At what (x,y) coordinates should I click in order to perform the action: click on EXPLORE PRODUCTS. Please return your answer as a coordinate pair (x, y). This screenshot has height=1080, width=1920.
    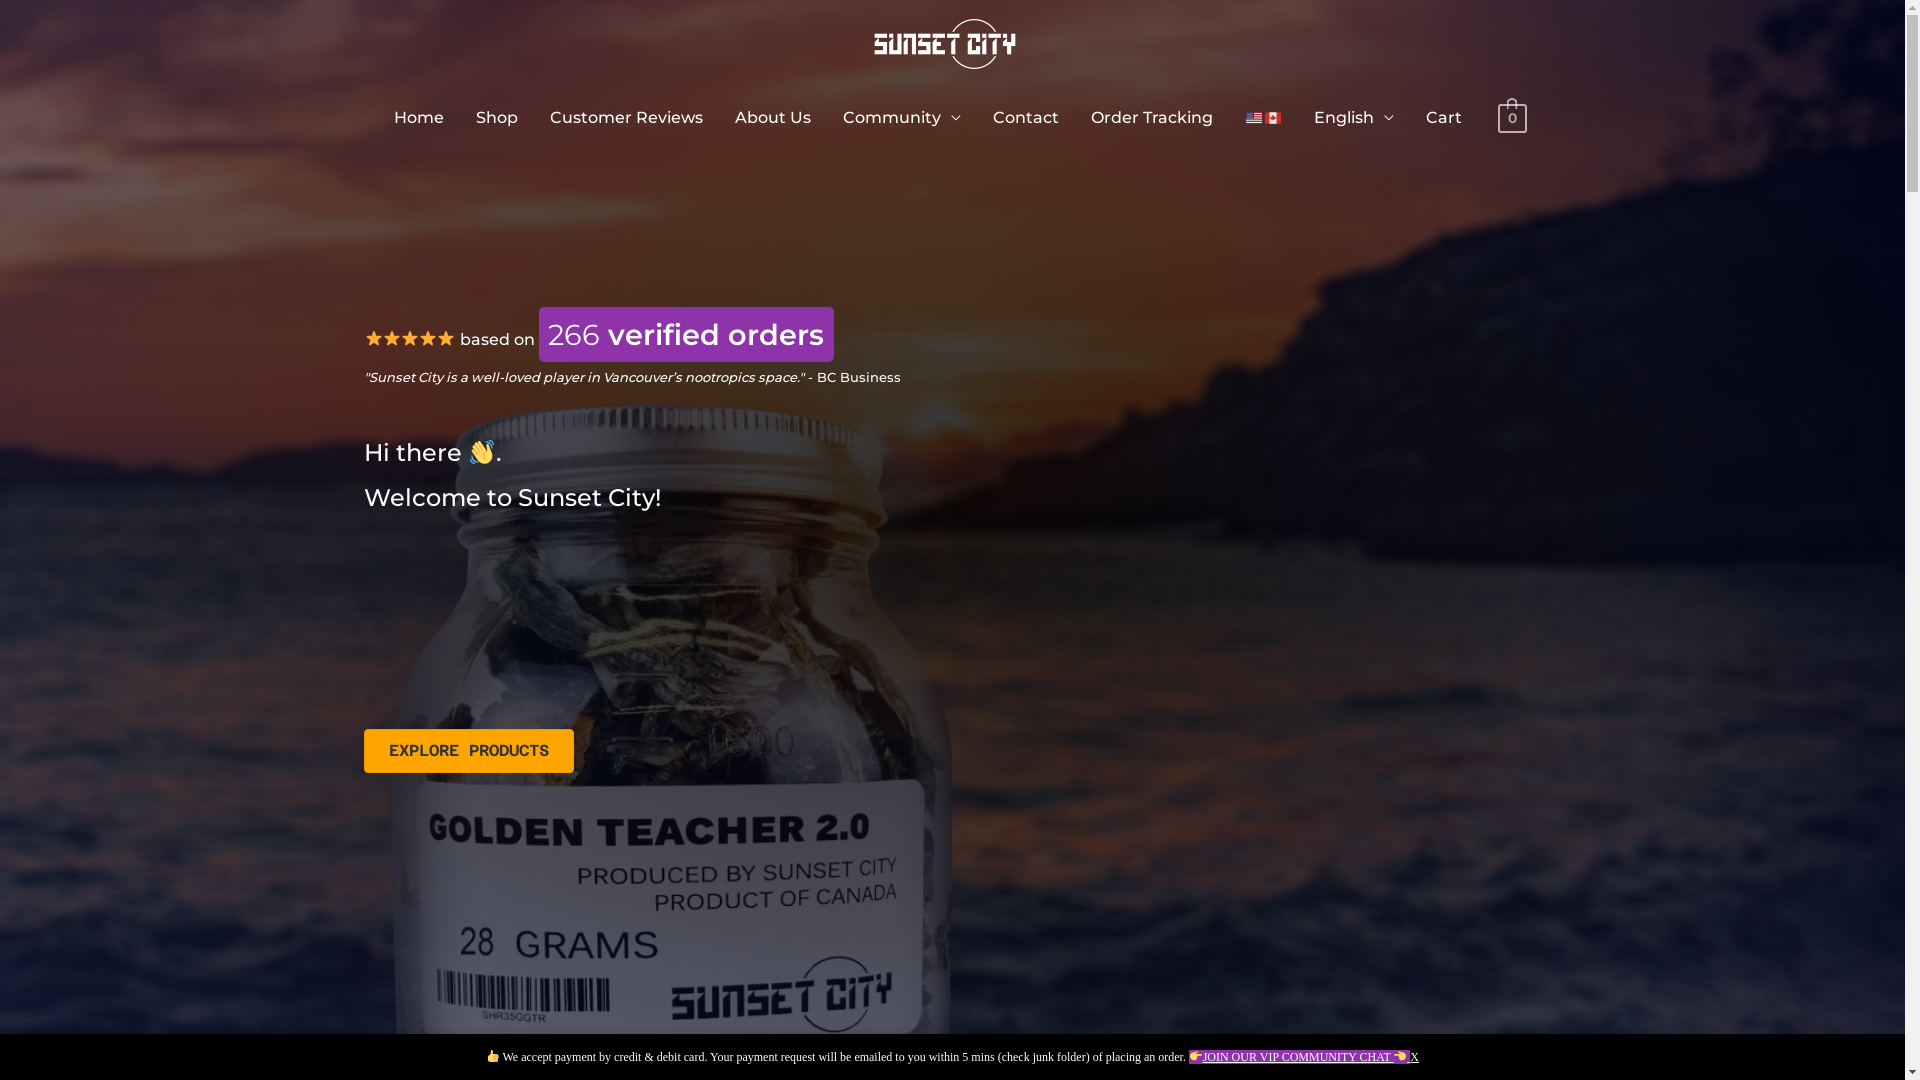
    Looking at the image, I should click on (469, 751).